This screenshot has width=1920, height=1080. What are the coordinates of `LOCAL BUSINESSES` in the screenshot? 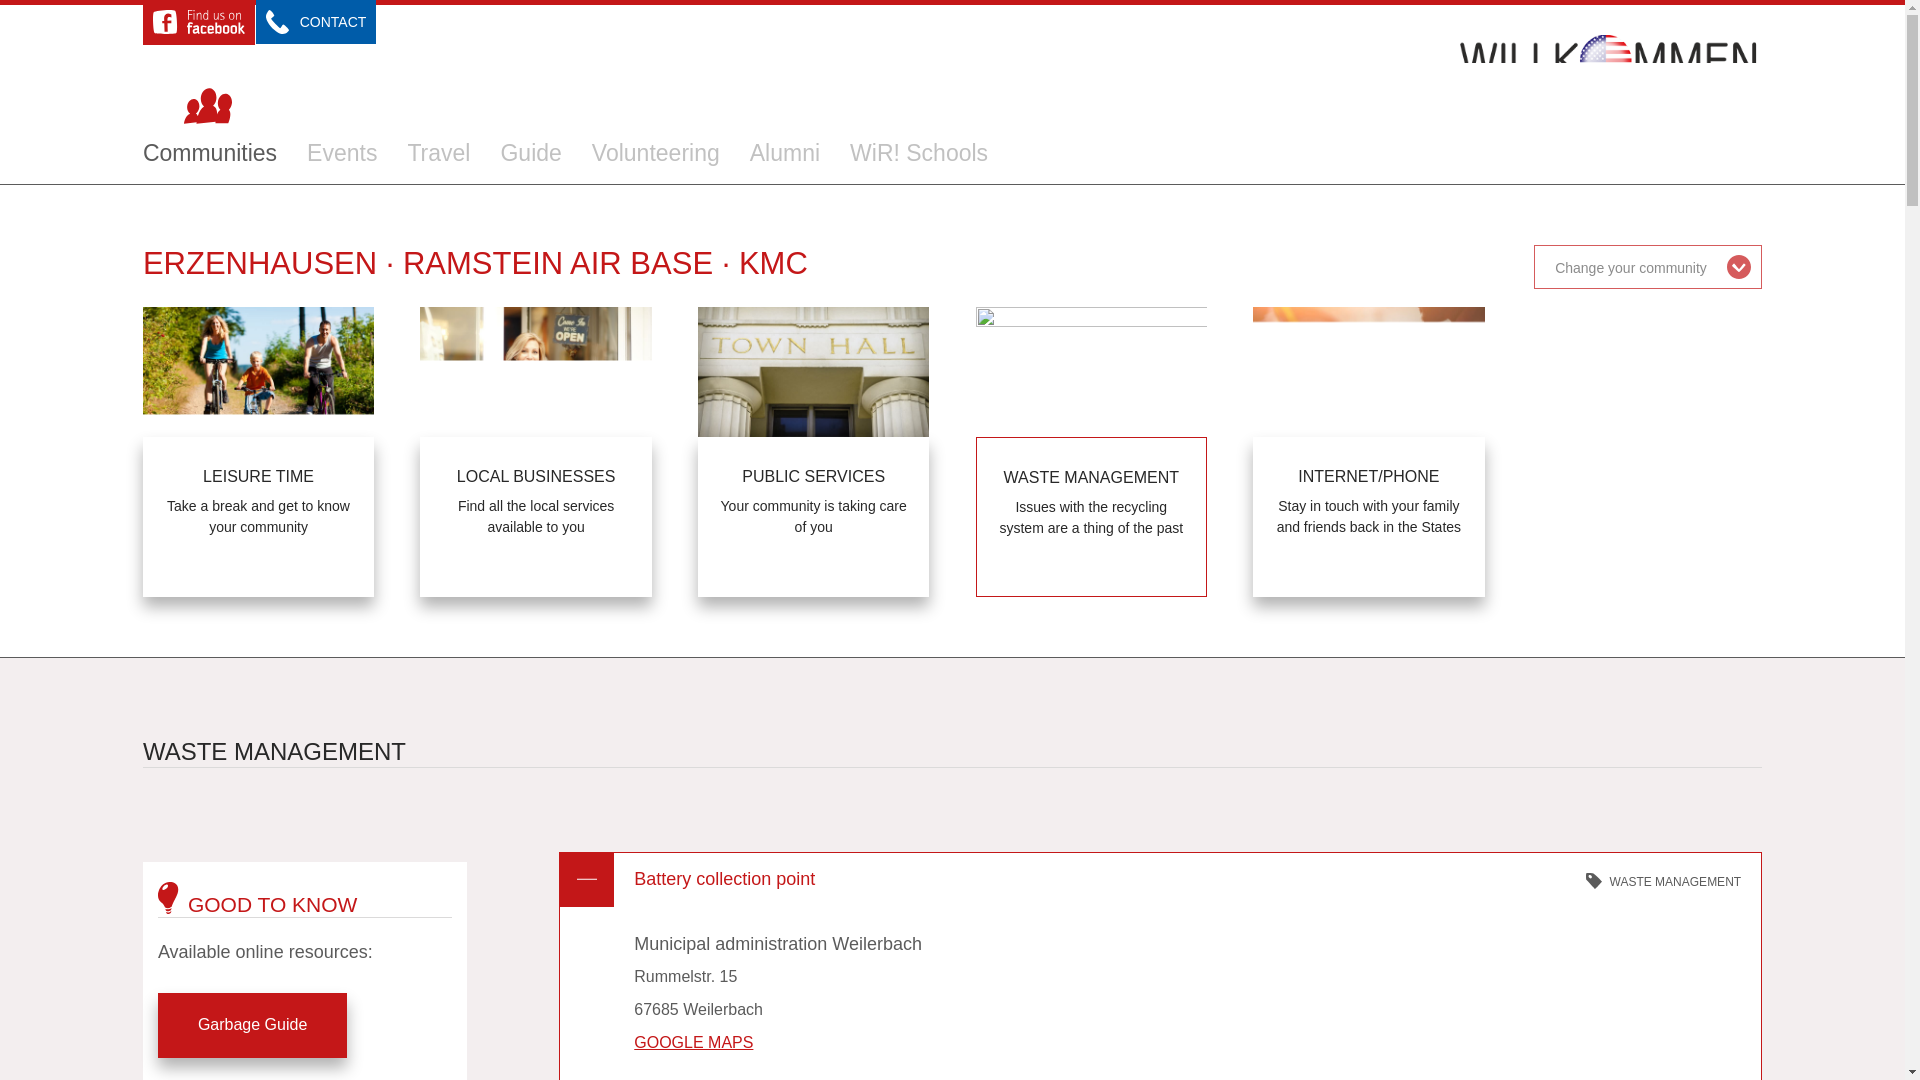 It's located at (535, 517).